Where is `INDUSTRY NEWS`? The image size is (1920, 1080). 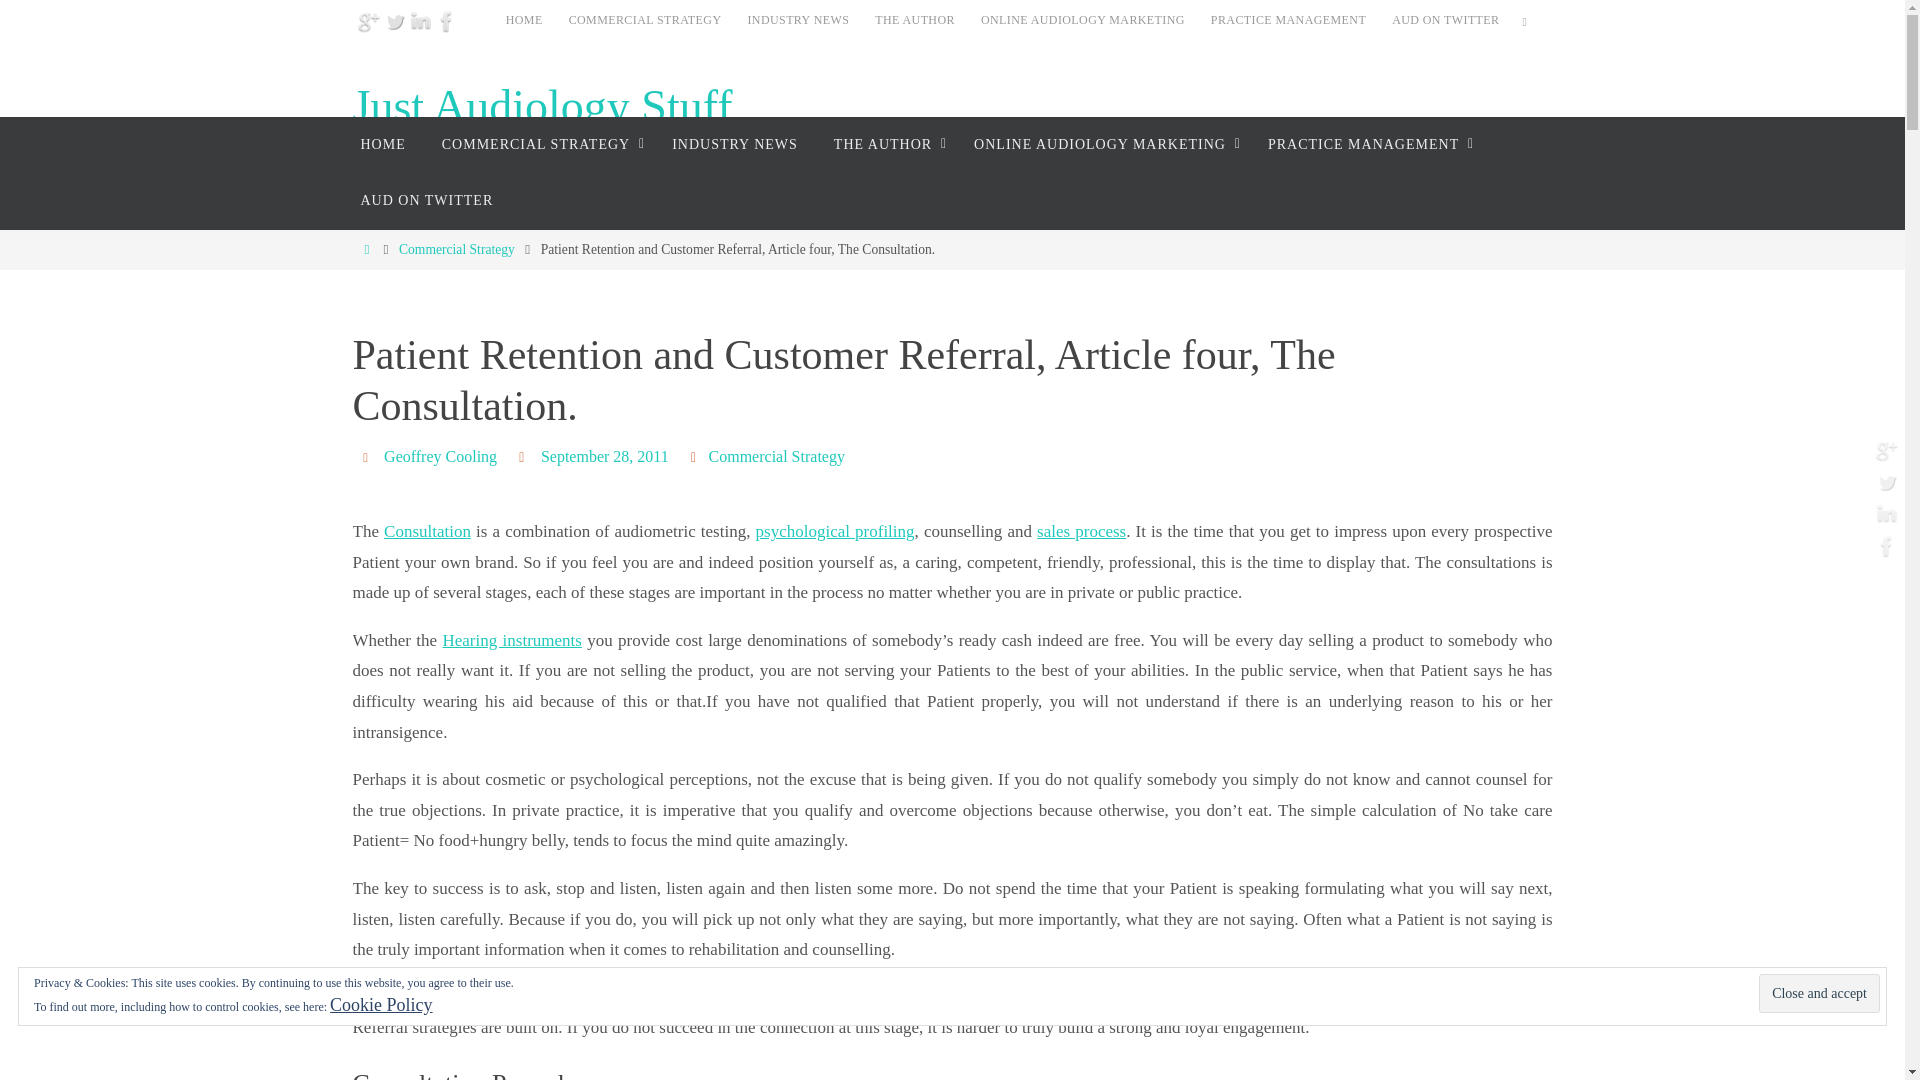 INDUSTRY NEWS is located at coordinates (798, 20).